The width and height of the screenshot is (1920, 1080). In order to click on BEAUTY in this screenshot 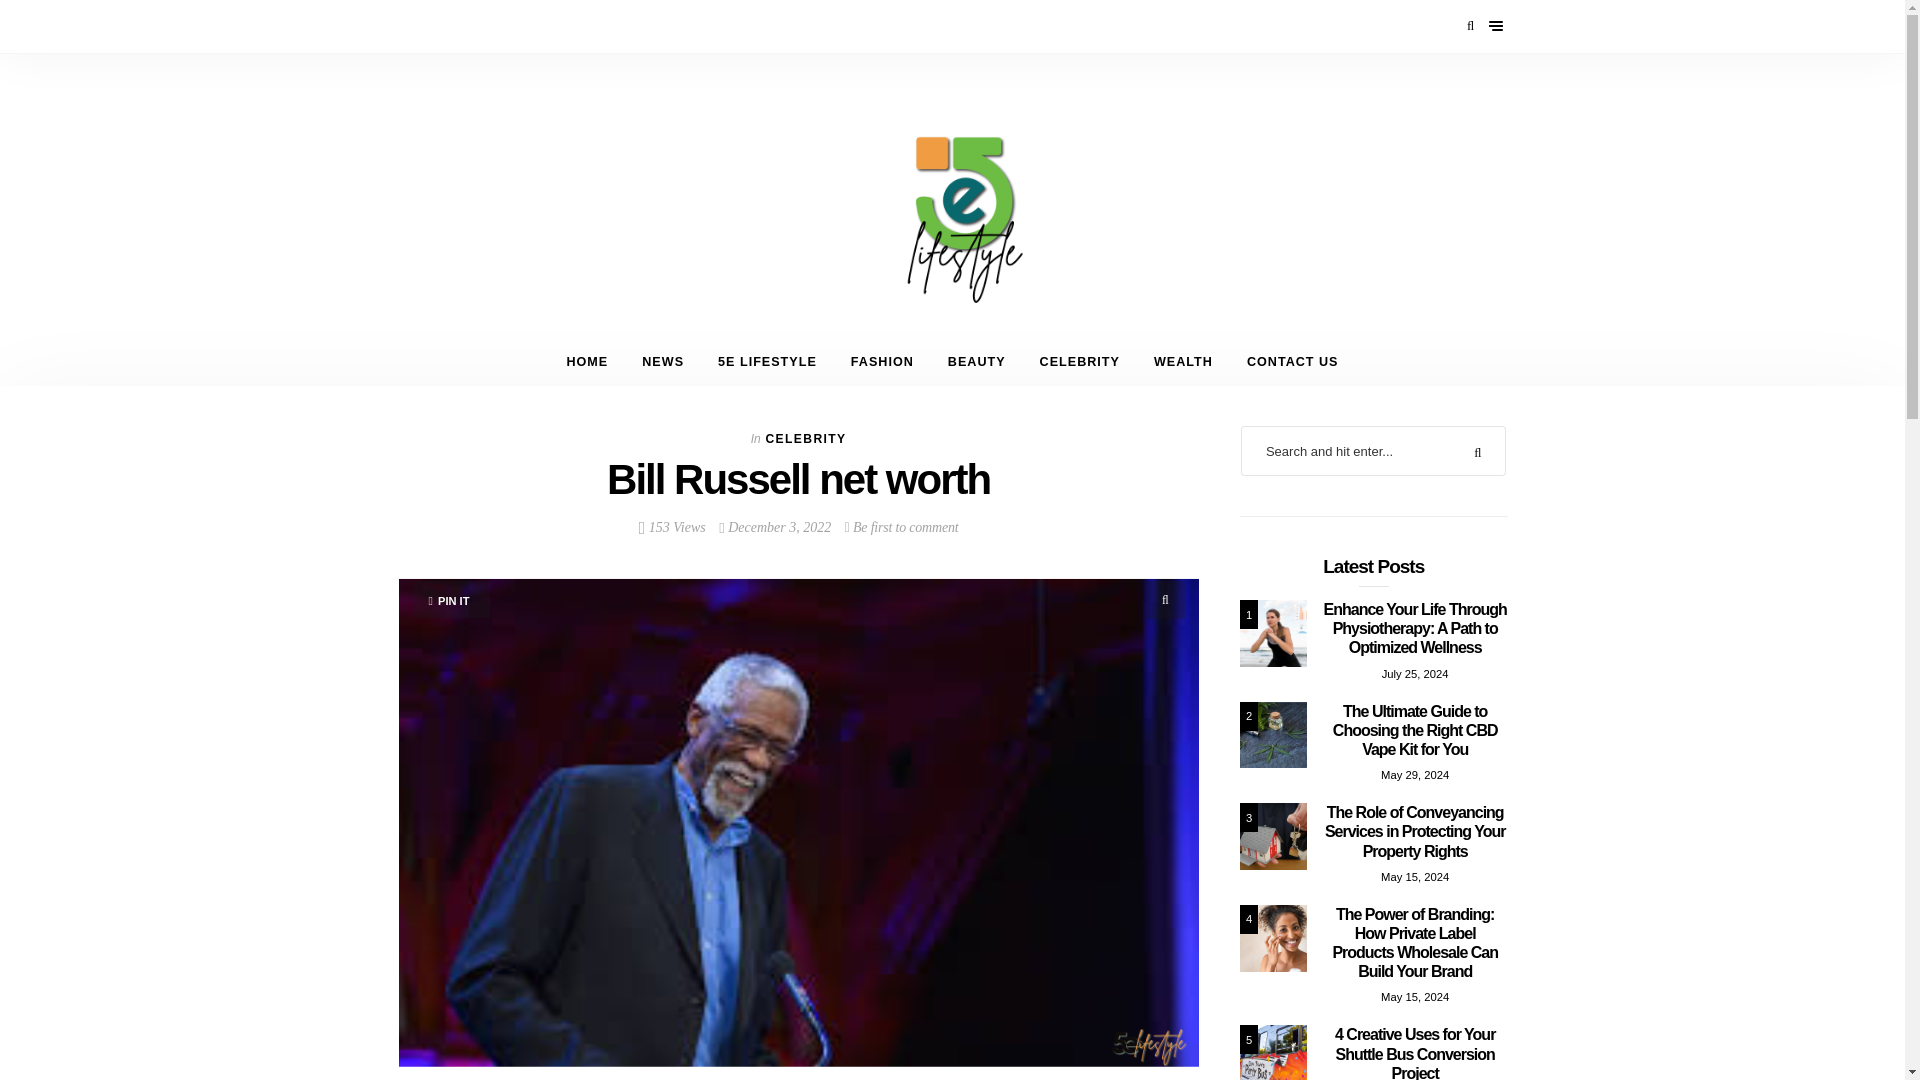, I will do `click(977, 362)`.